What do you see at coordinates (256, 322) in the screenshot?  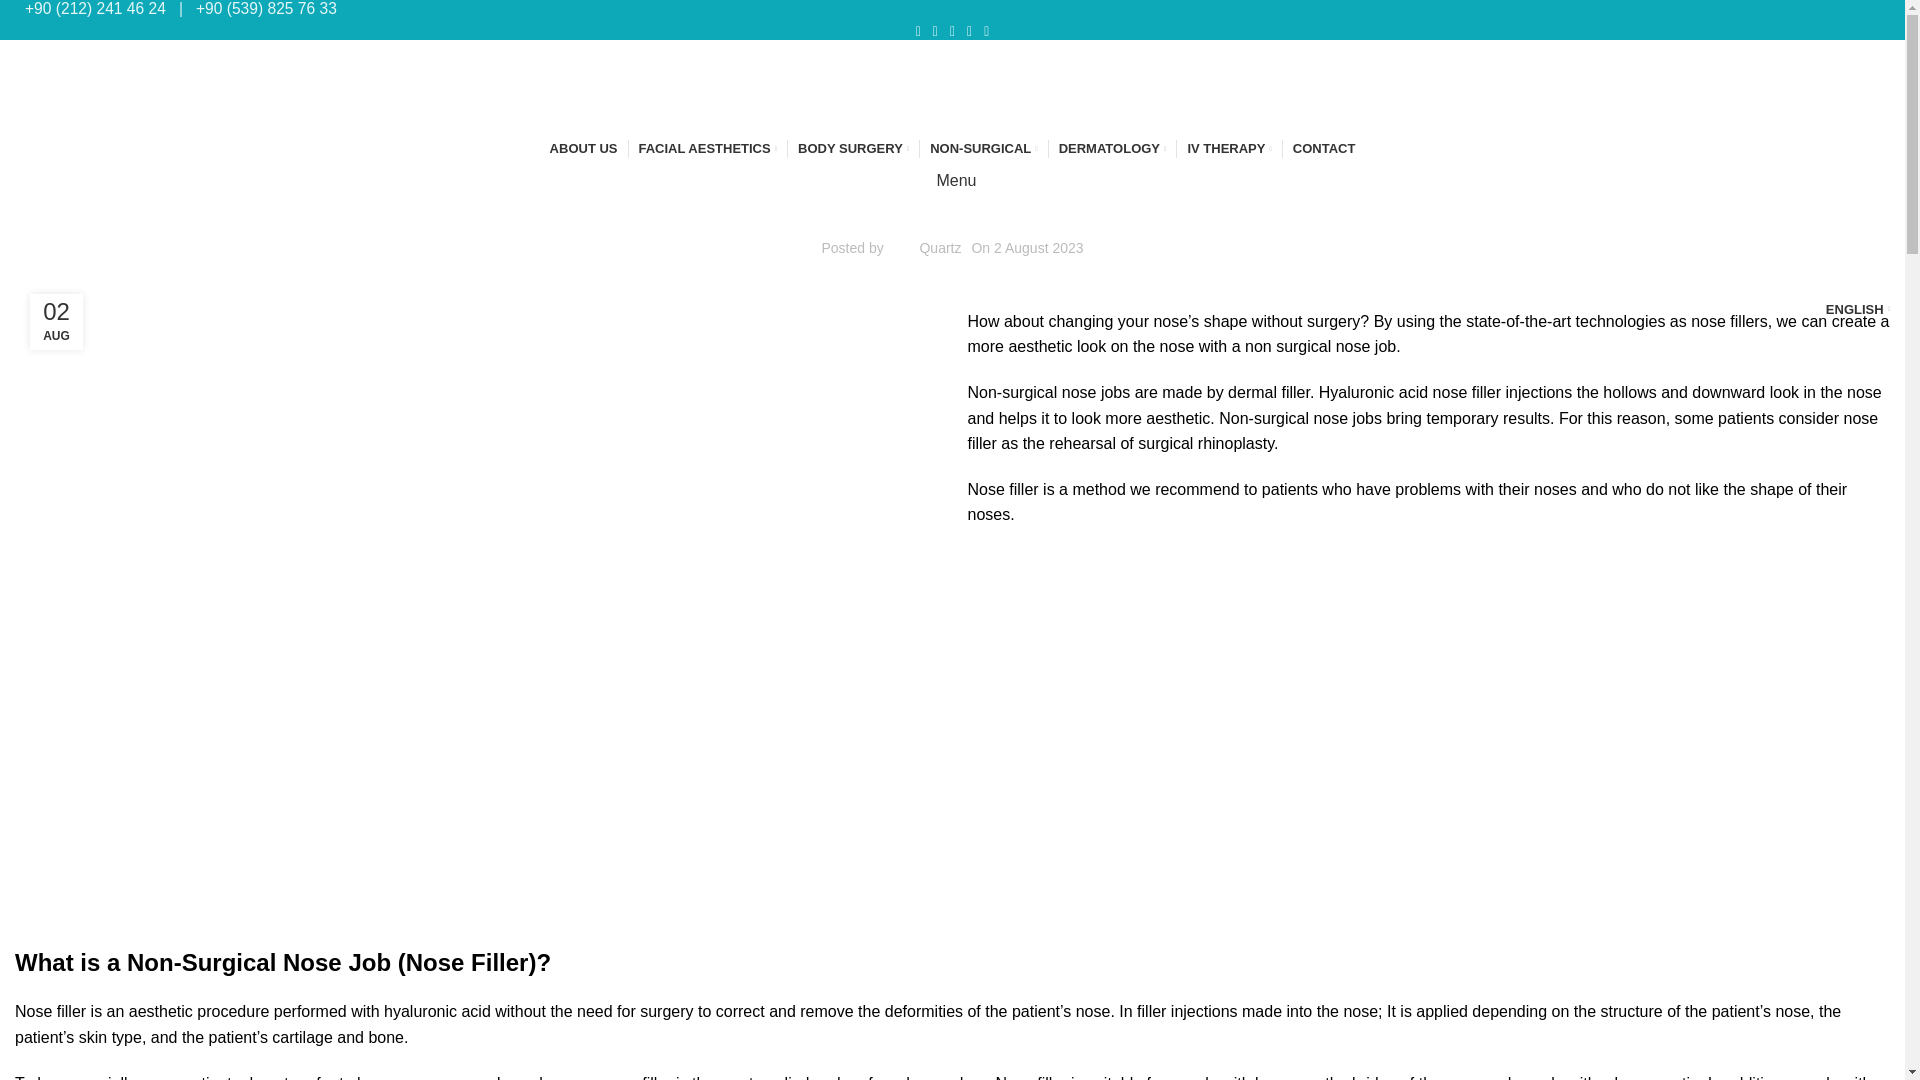 I see `Non Surgical Nose Job` at bounding box center [256, 322].